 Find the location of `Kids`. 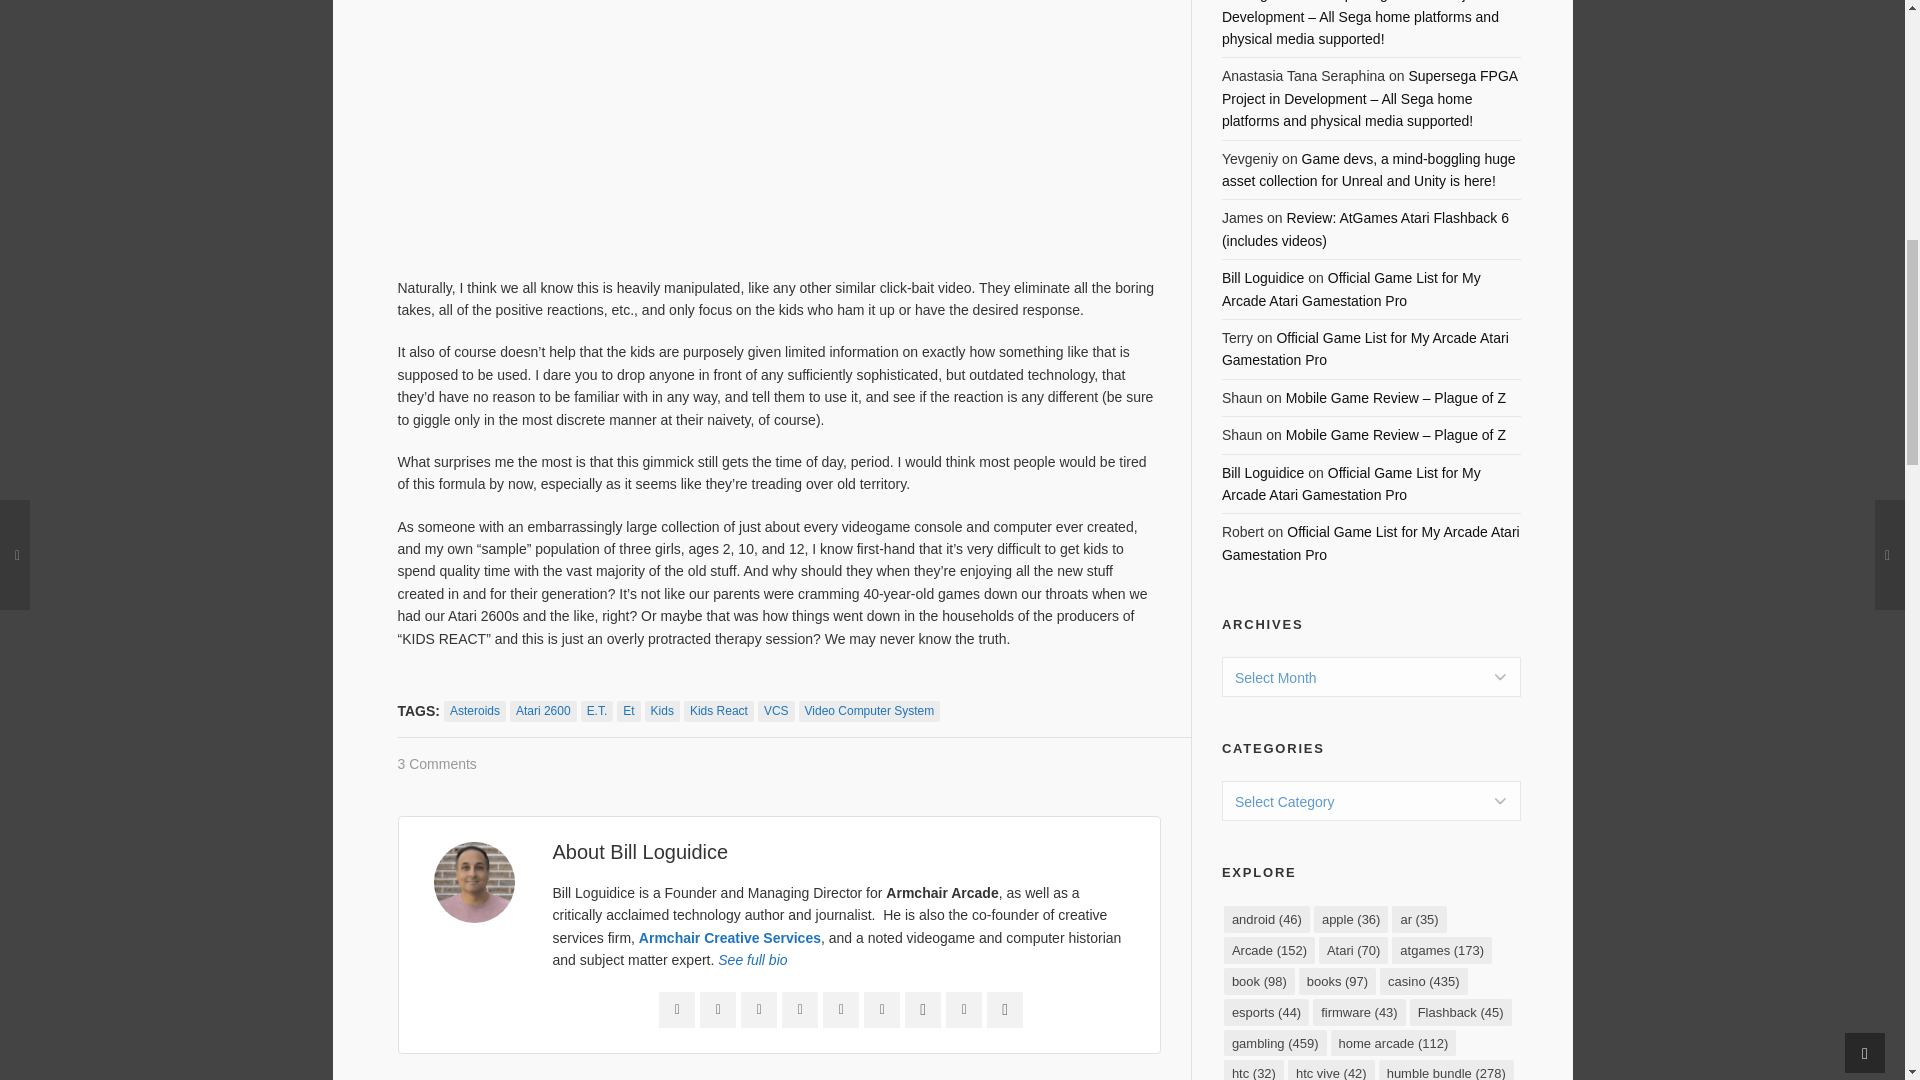

Kids is located at coordinates (662, 711).